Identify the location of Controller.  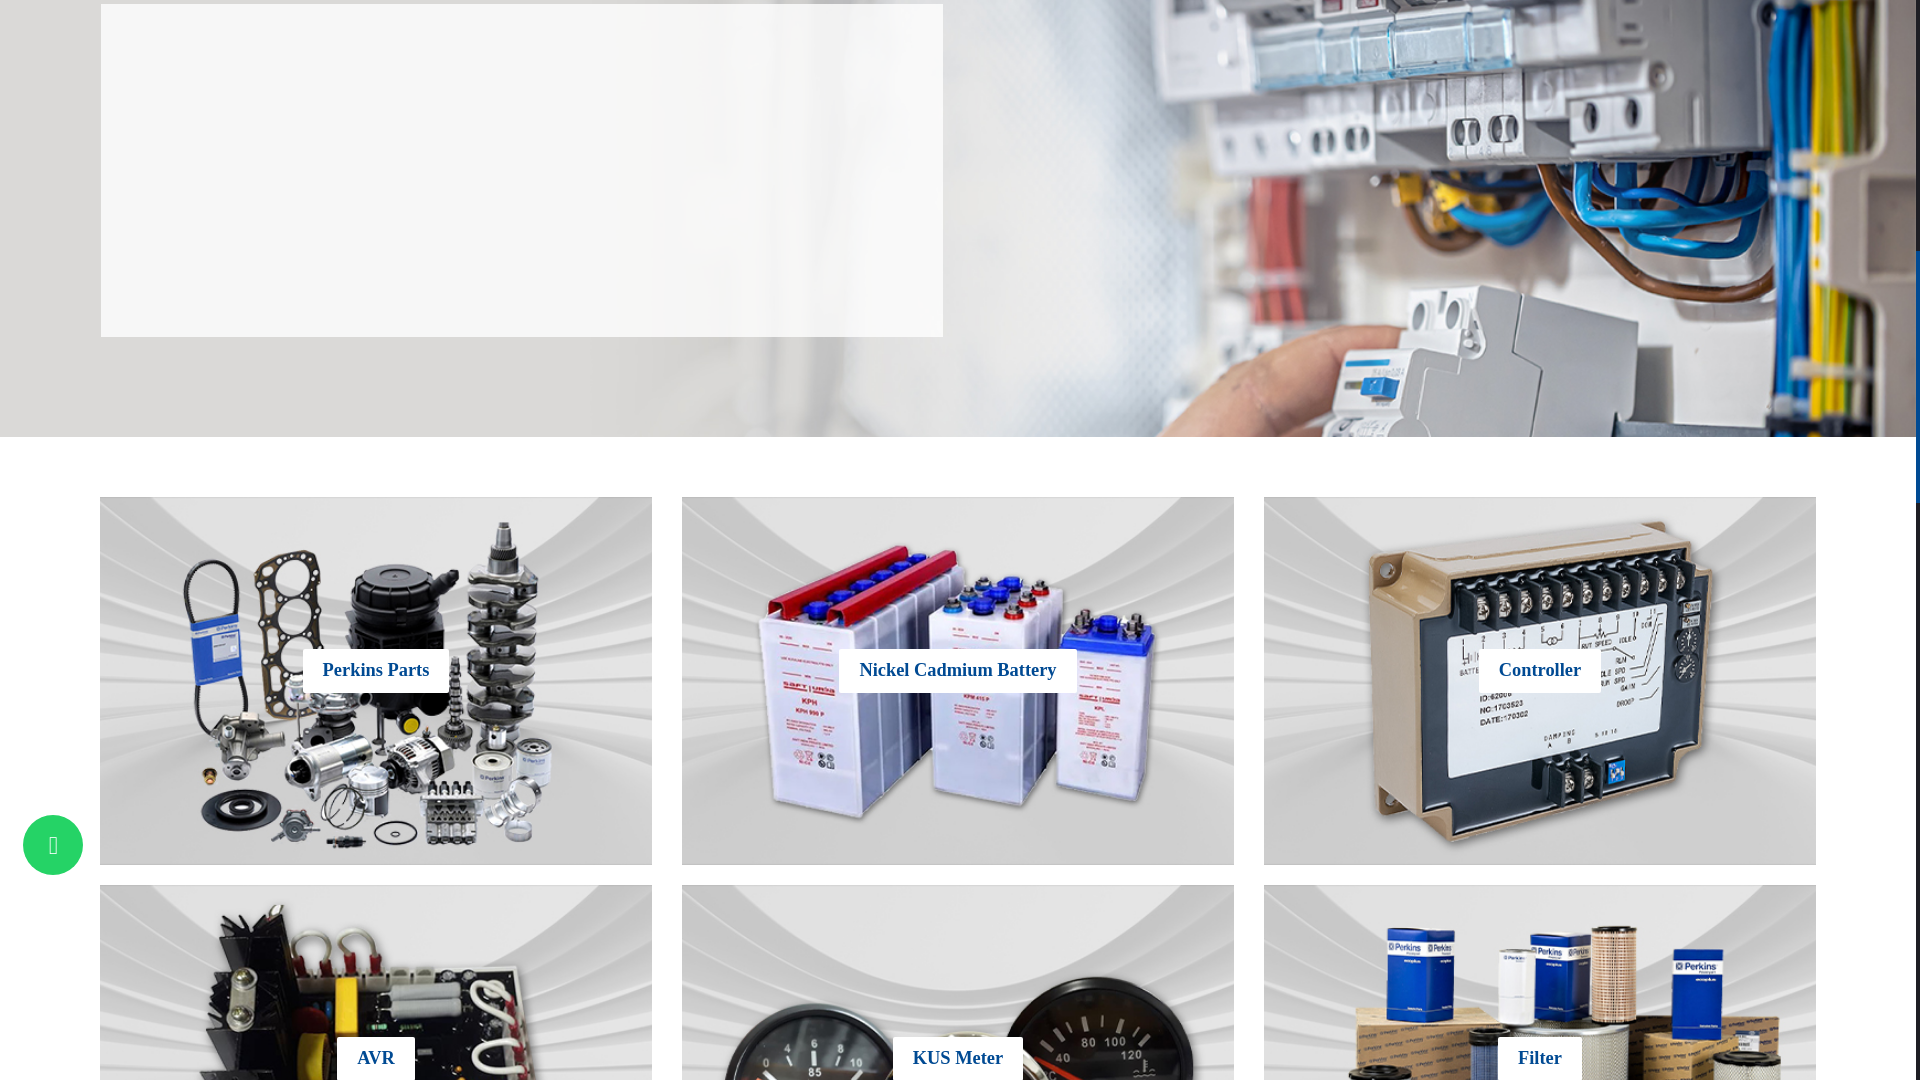
(1540, 670).